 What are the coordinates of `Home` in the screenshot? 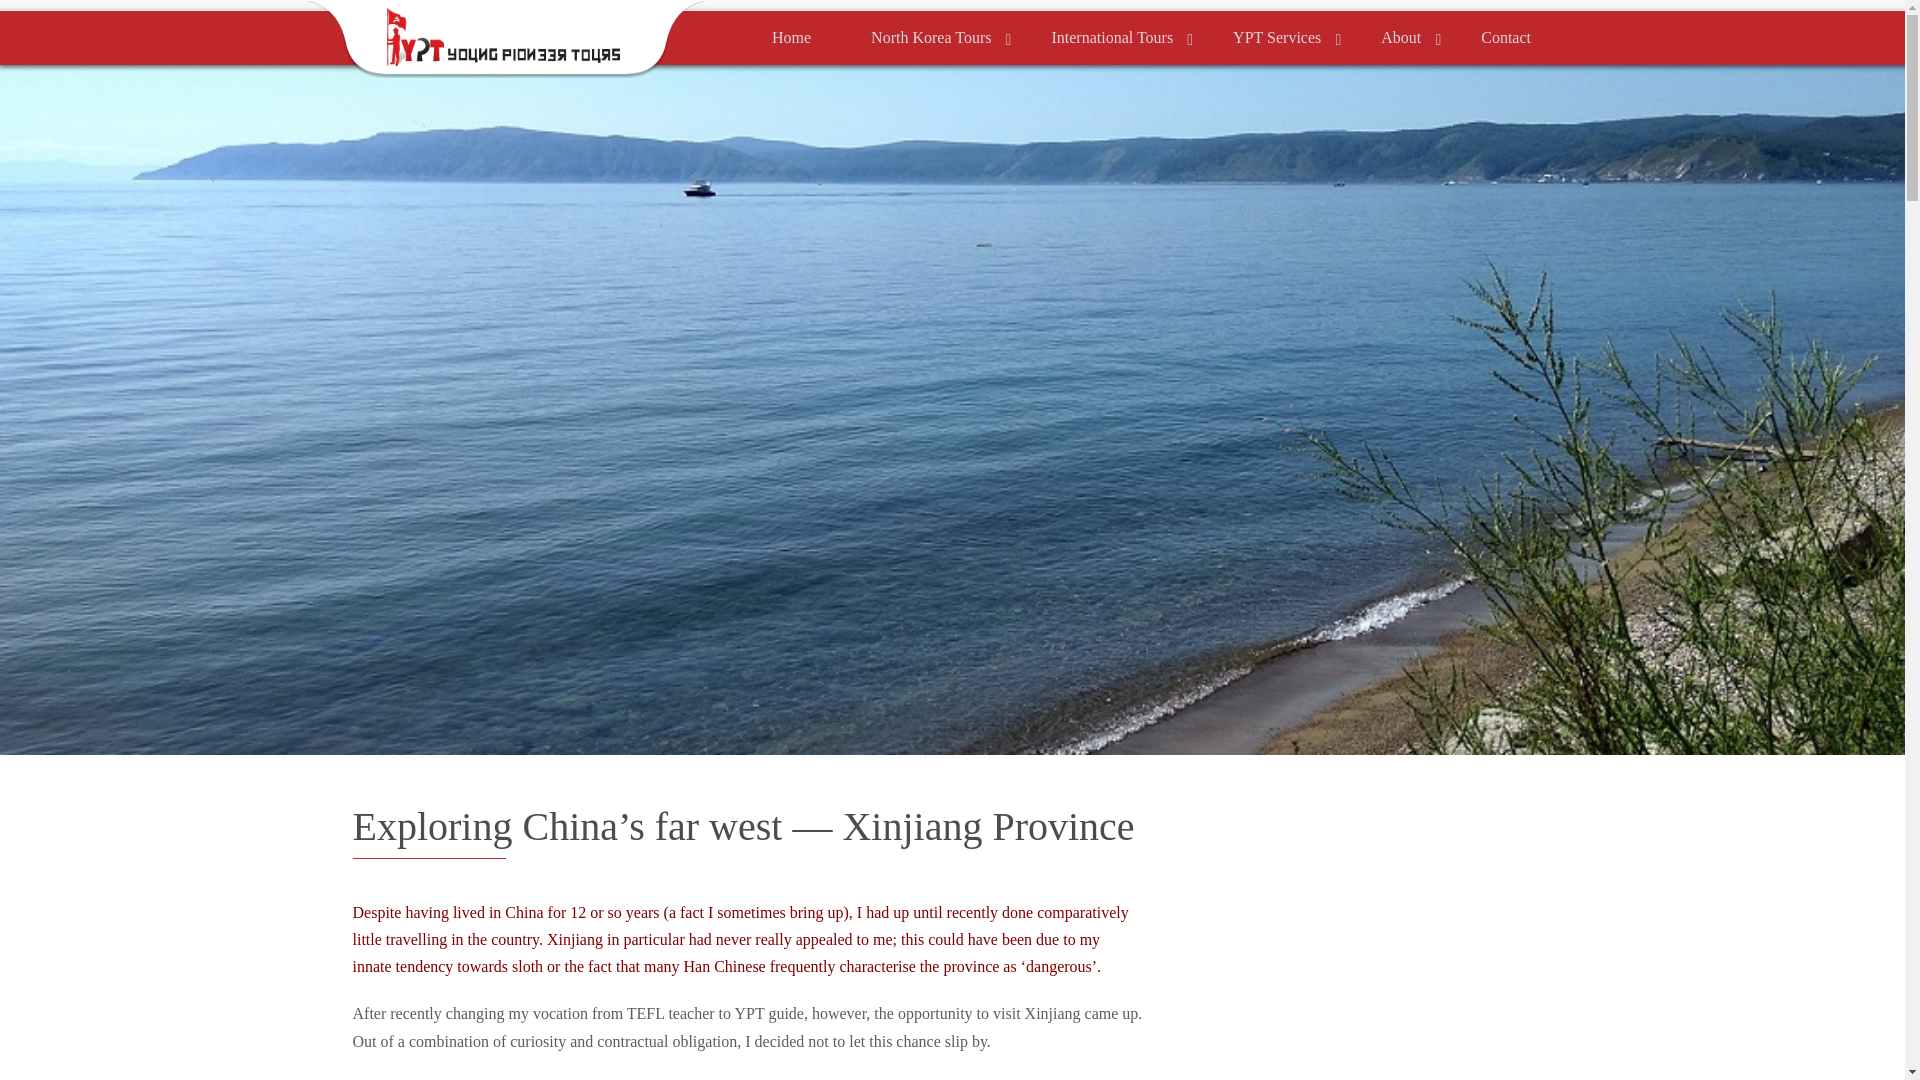 It's located at (790, 37).